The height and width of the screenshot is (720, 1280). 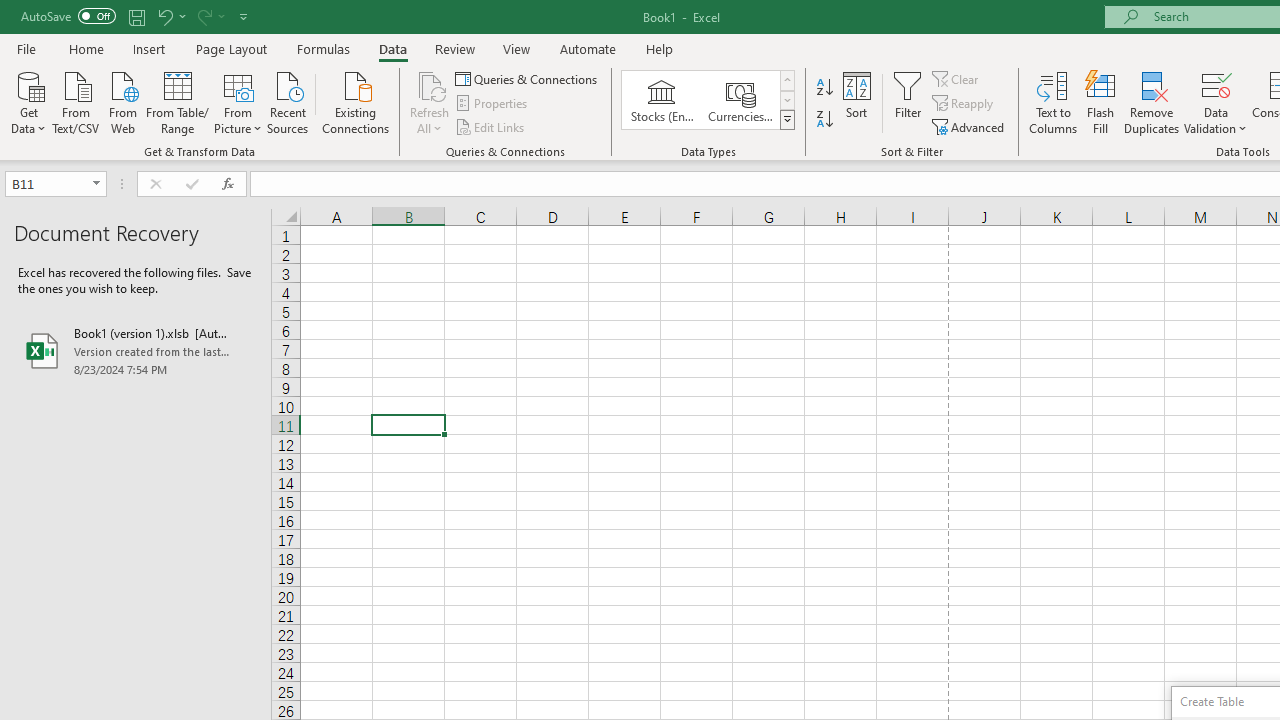 What do you see at coordinates (178, 101) in the screenshot?
I see `From Table/Range` at bounding box center [178, 101].